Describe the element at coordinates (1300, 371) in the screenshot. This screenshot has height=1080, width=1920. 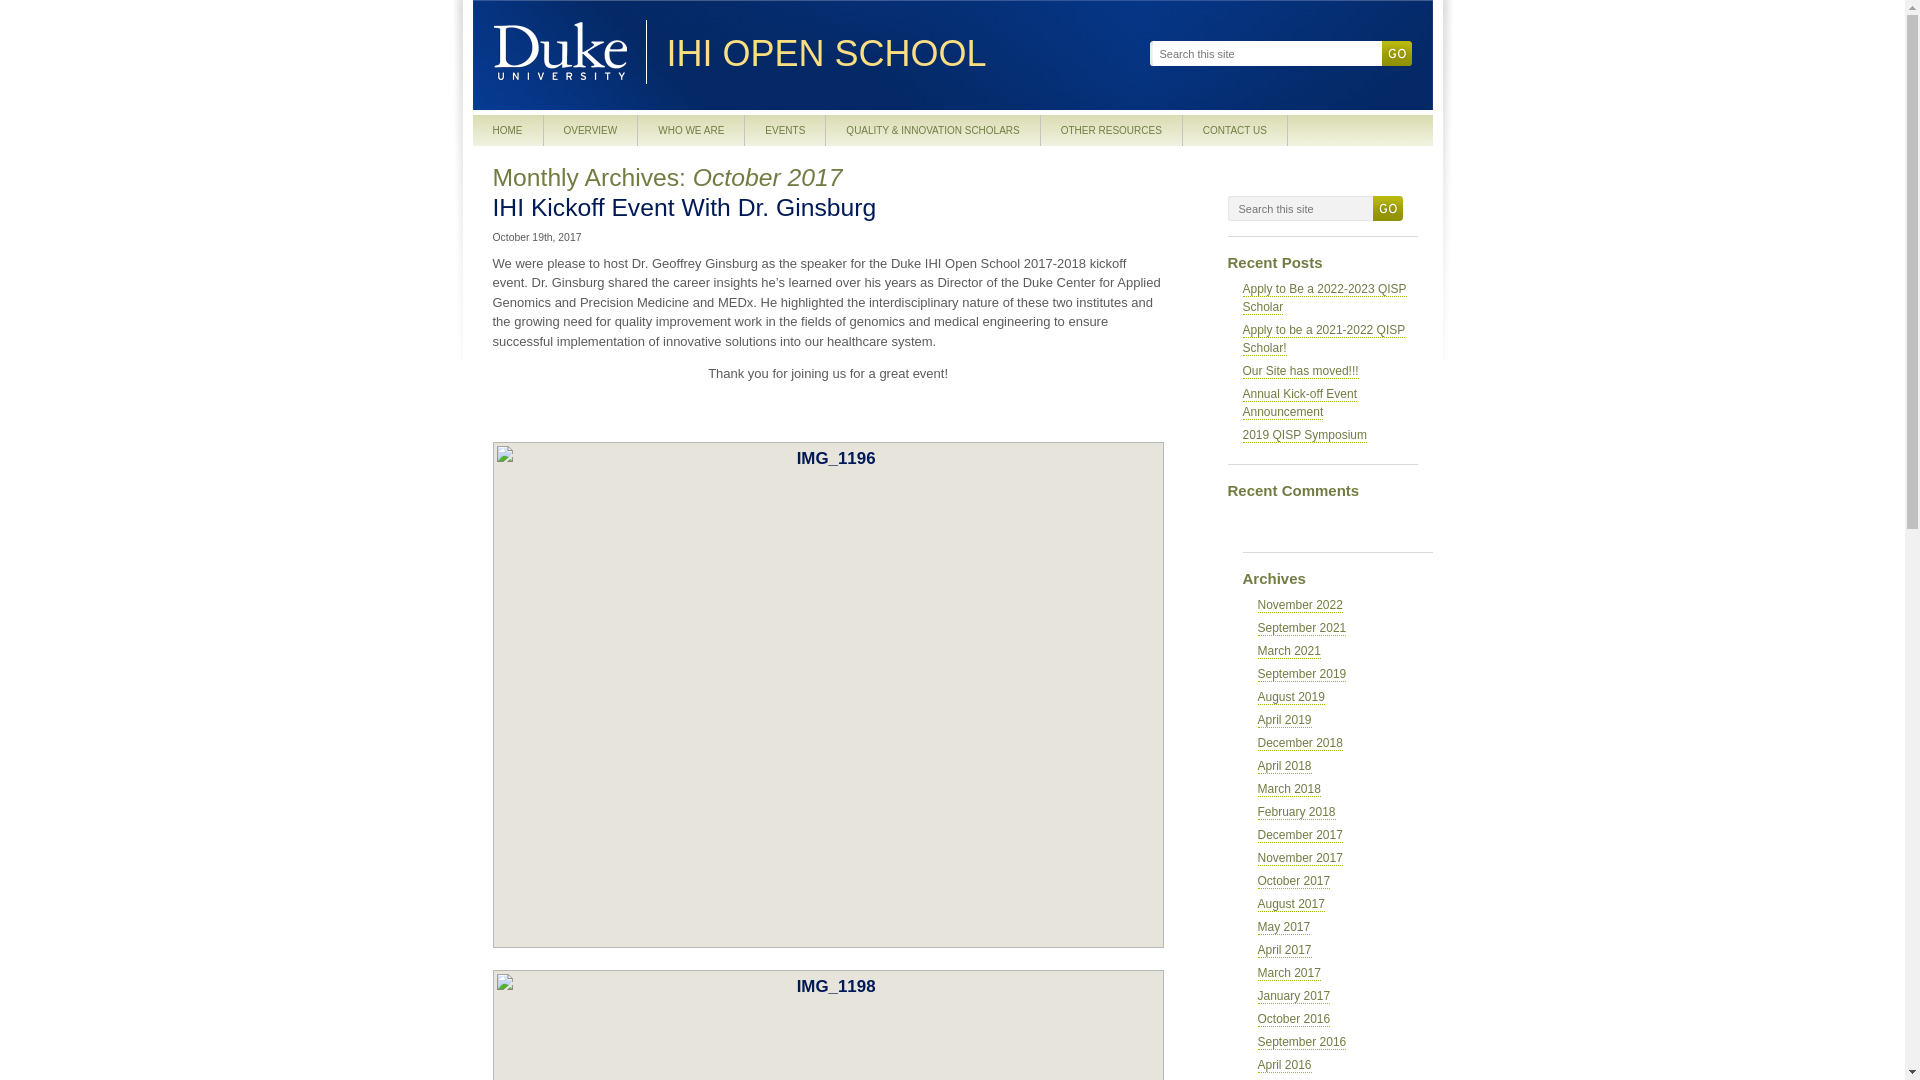
I see `Our Site has moved!!!` at that location.